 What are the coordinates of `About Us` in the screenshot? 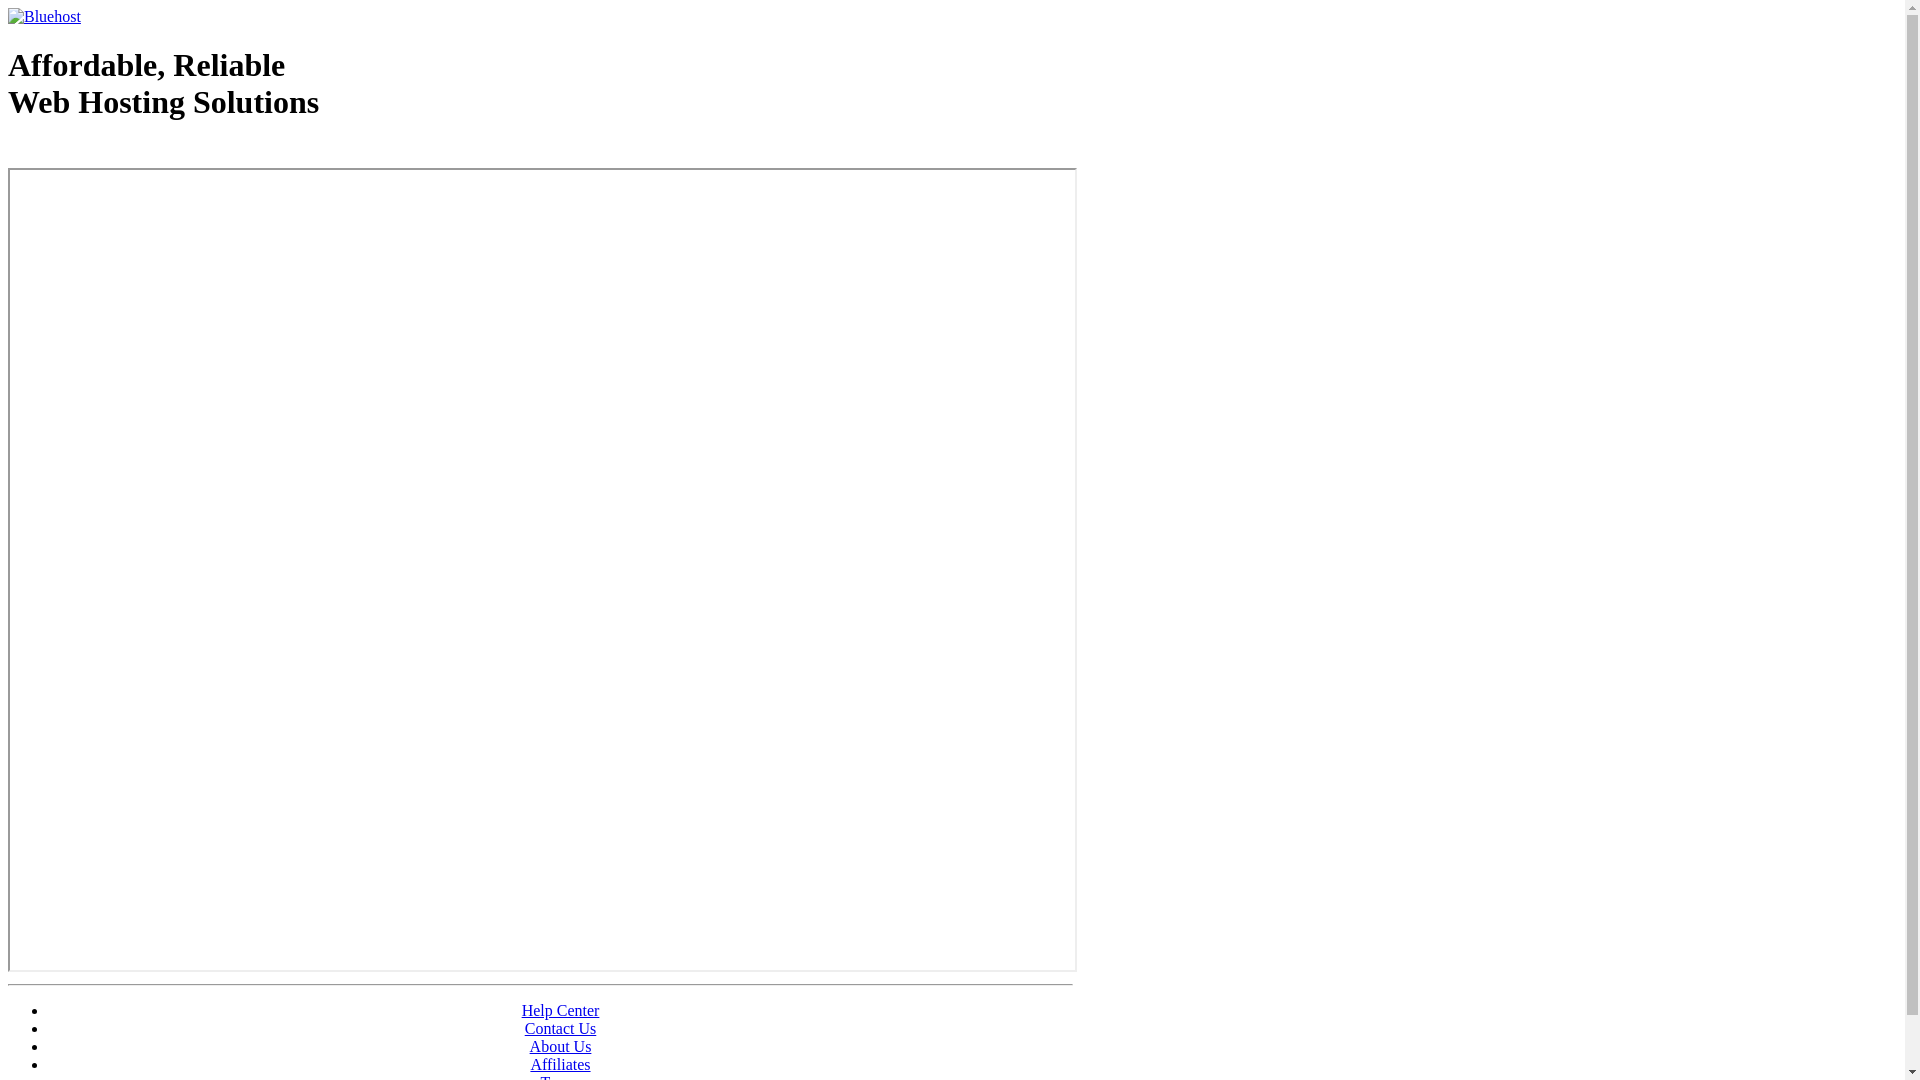 It's located at (561, 1046).